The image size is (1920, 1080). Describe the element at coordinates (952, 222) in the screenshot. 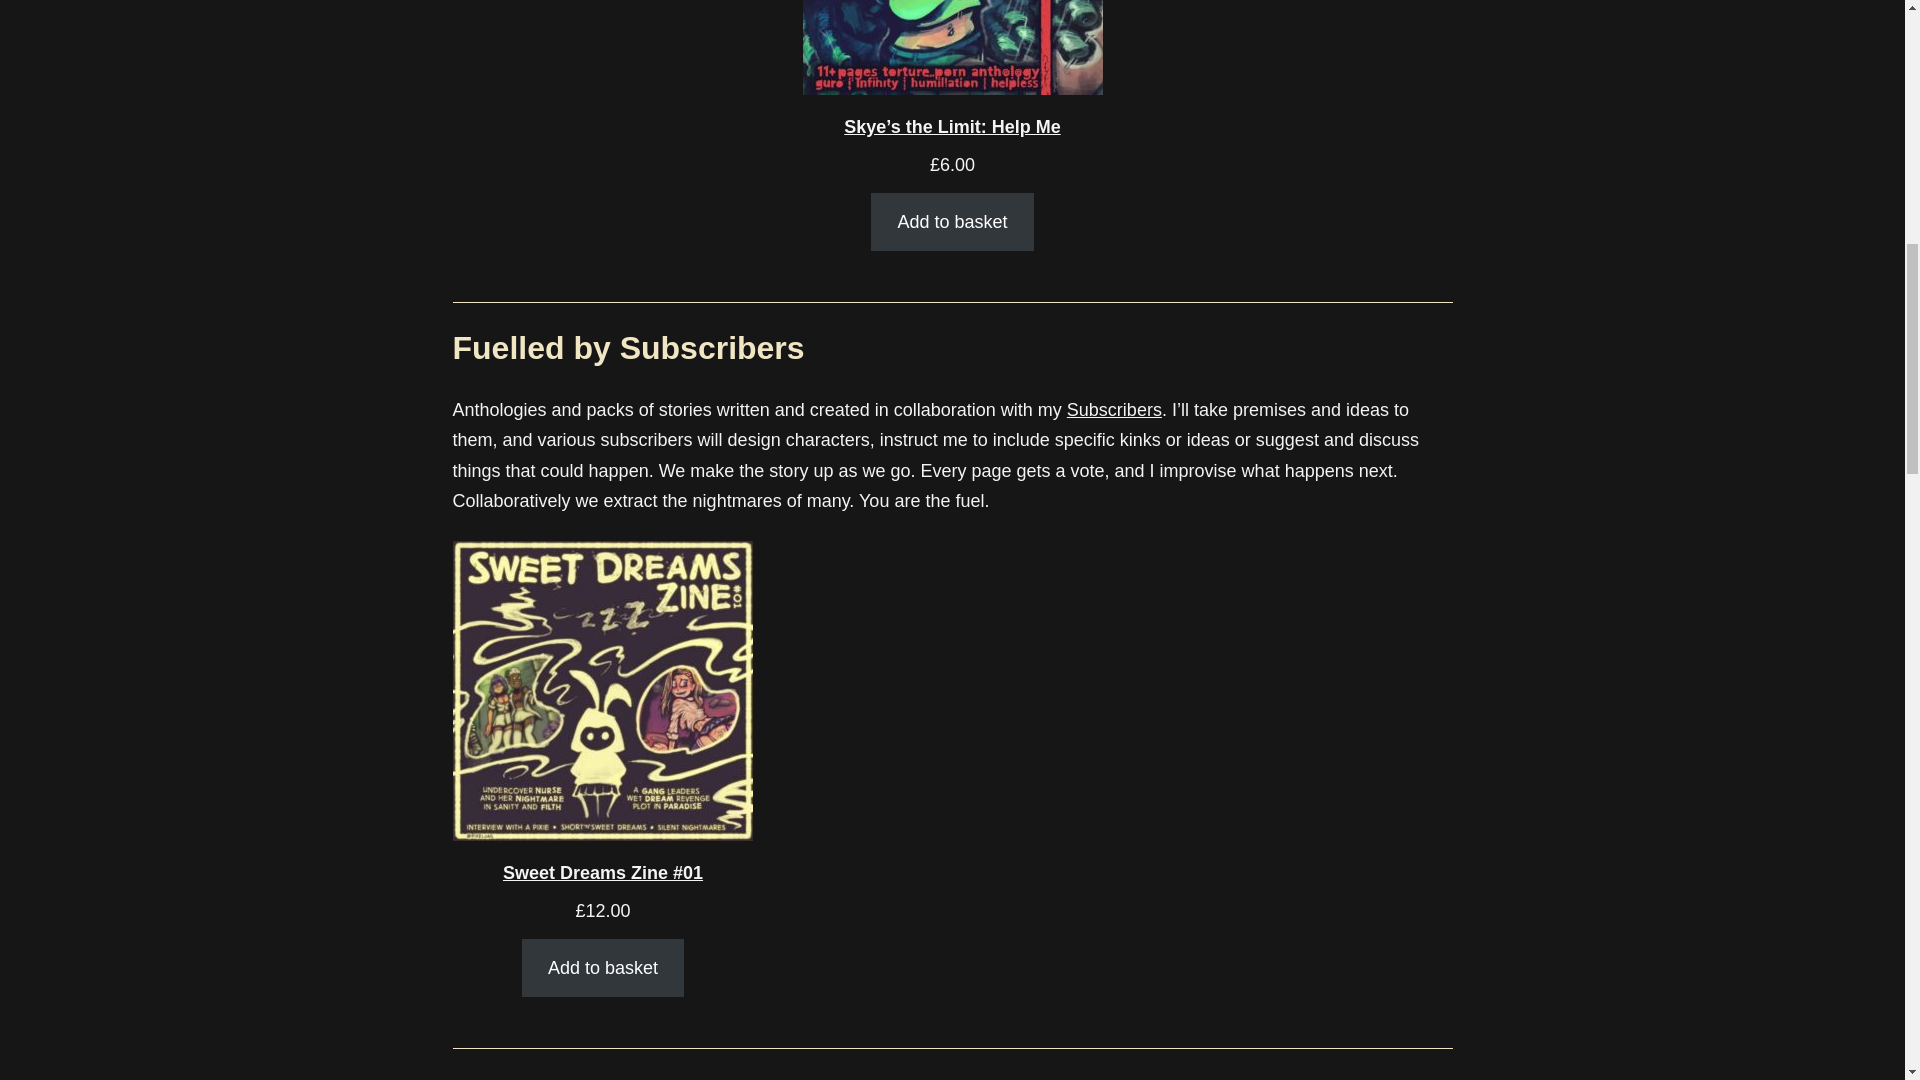

I see `Add to basket` at that location.